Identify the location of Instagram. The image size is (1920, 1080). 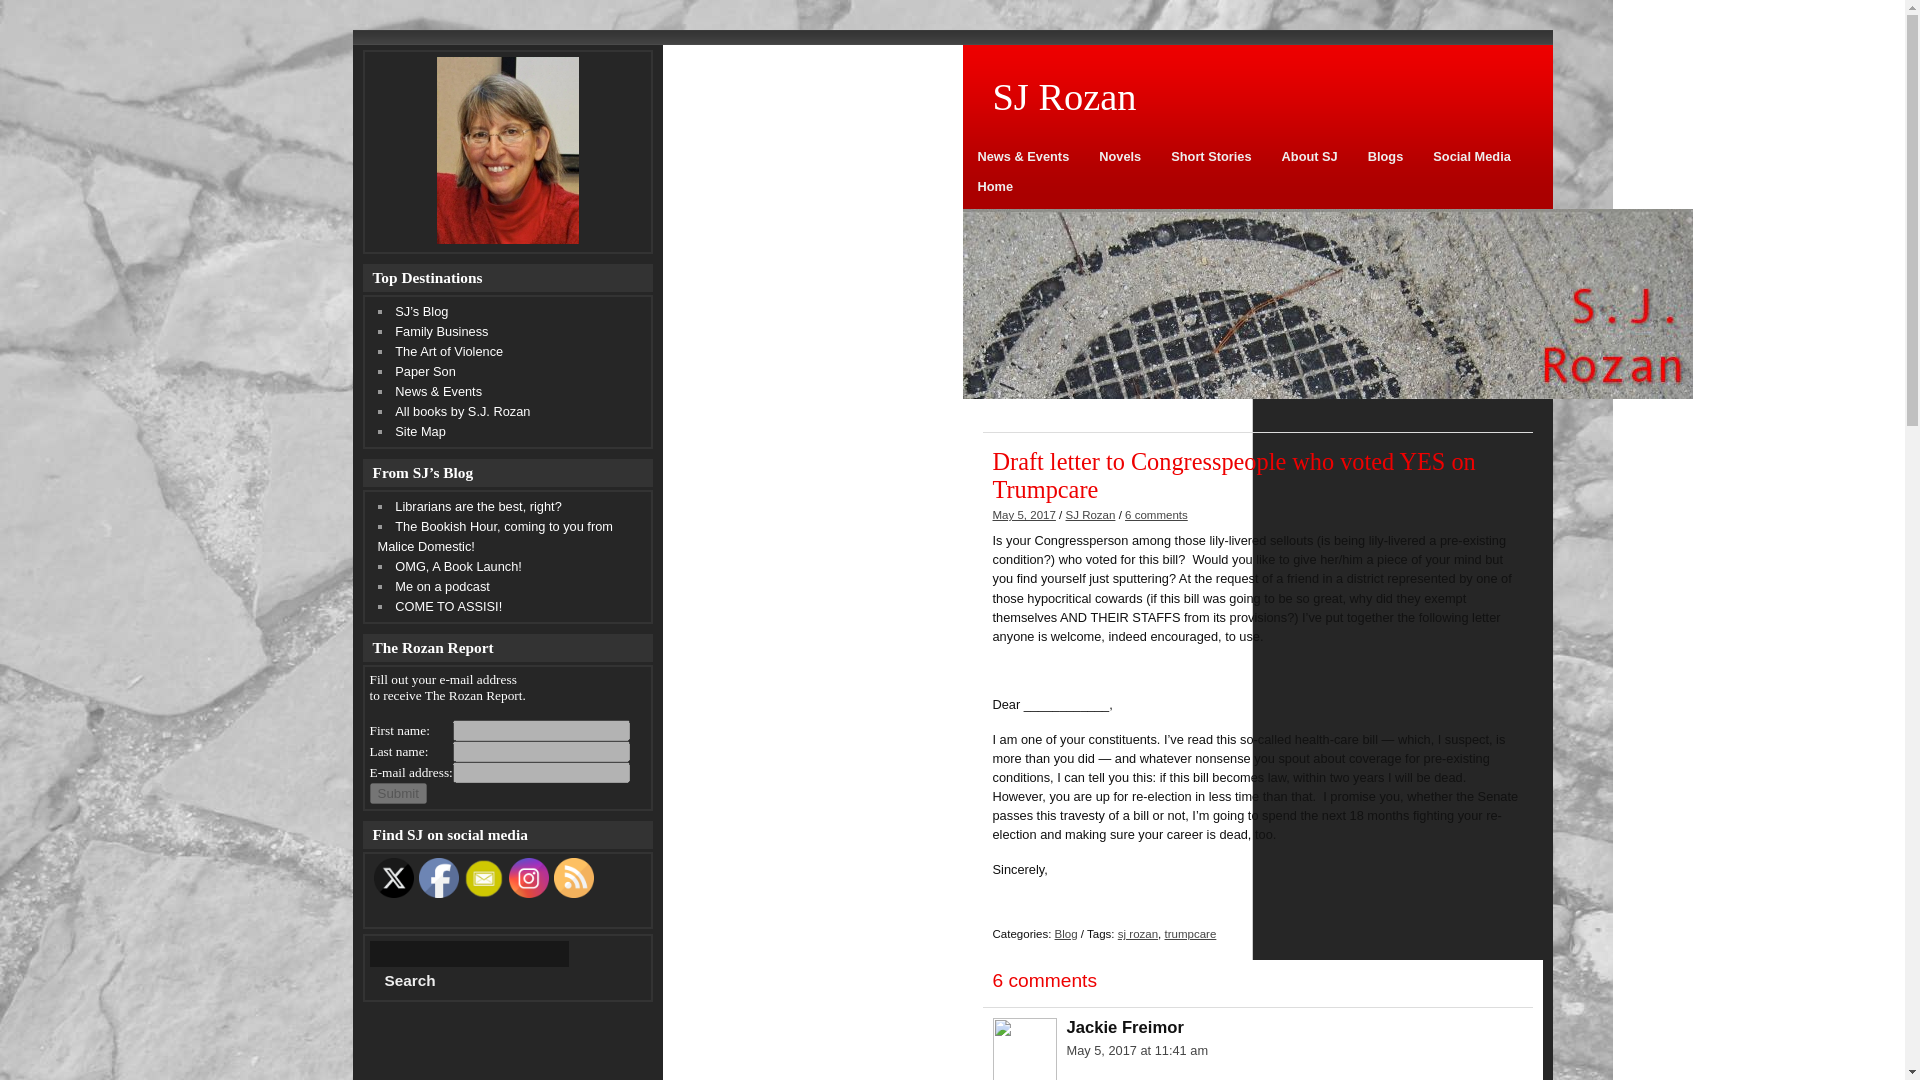
(528, 877).